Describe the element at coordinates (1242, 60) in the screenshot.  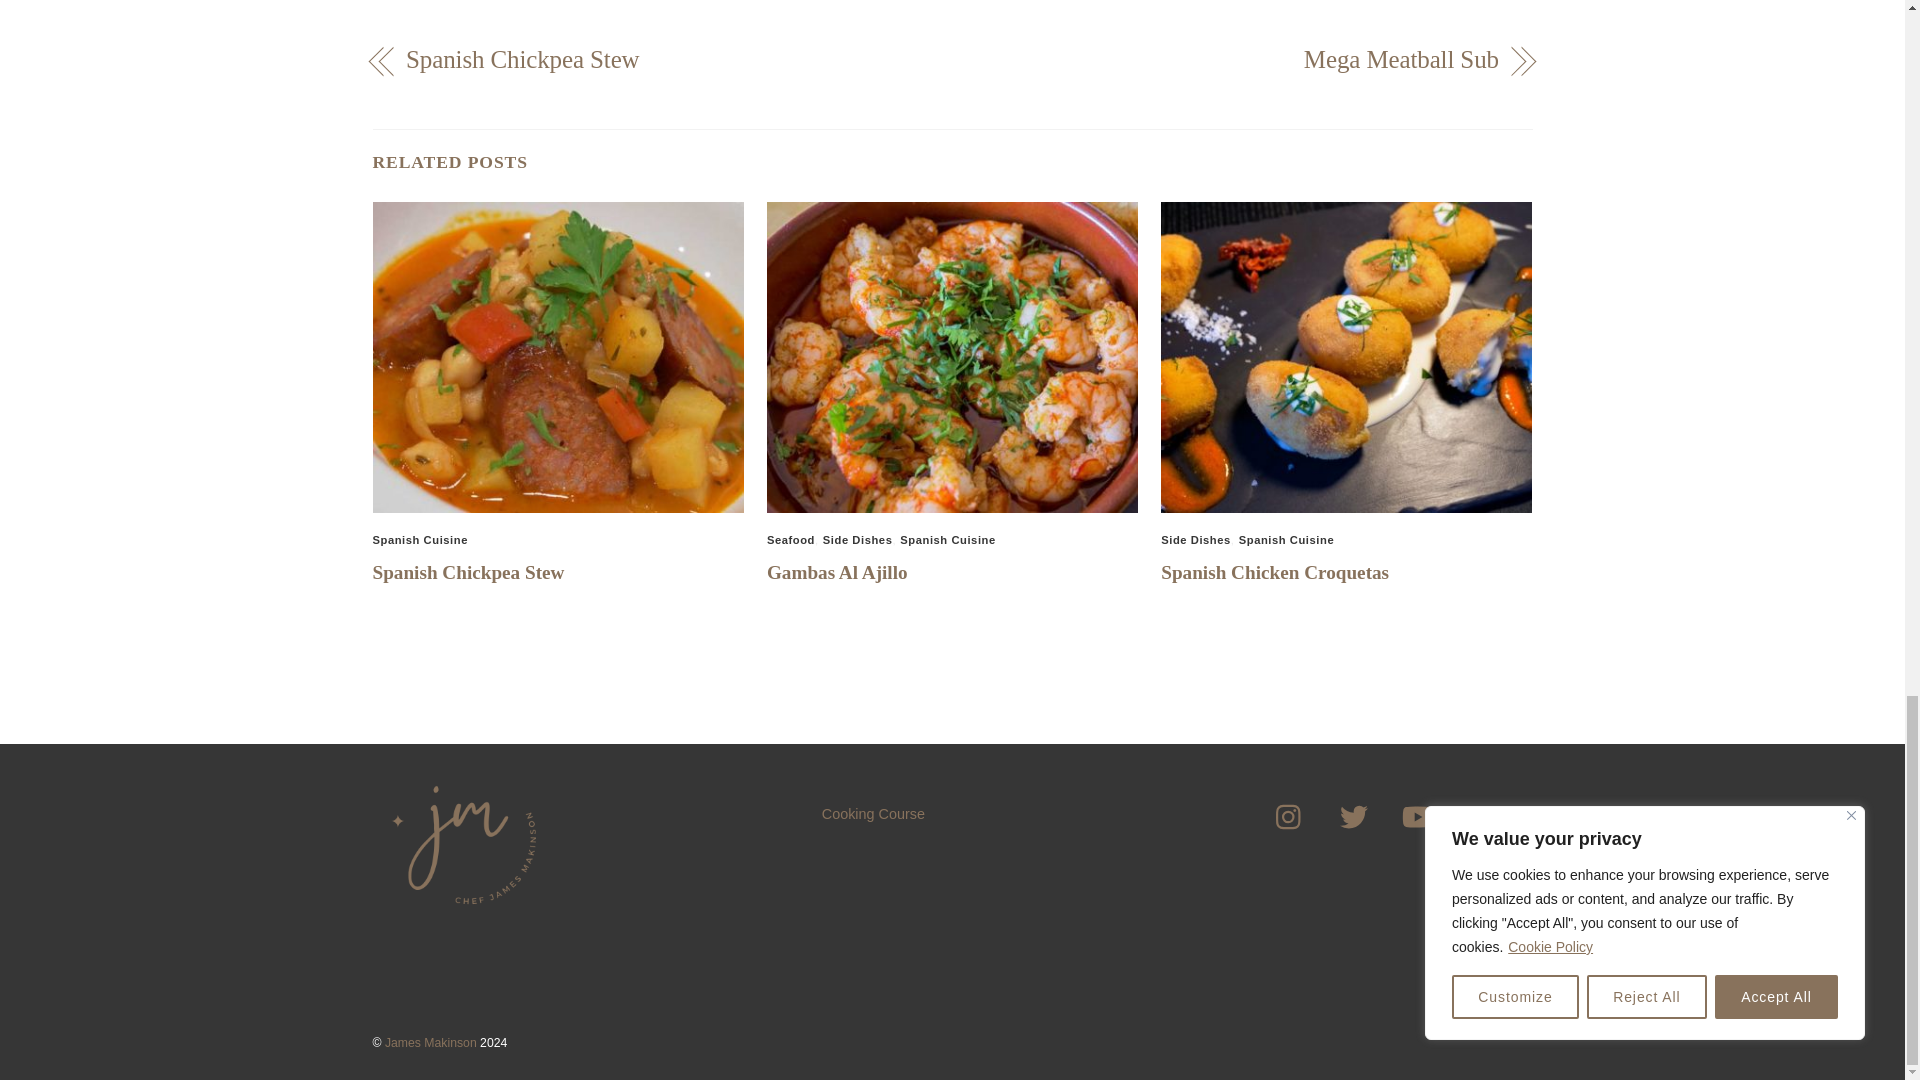
I see `Mega Meatball Sub` at that location.